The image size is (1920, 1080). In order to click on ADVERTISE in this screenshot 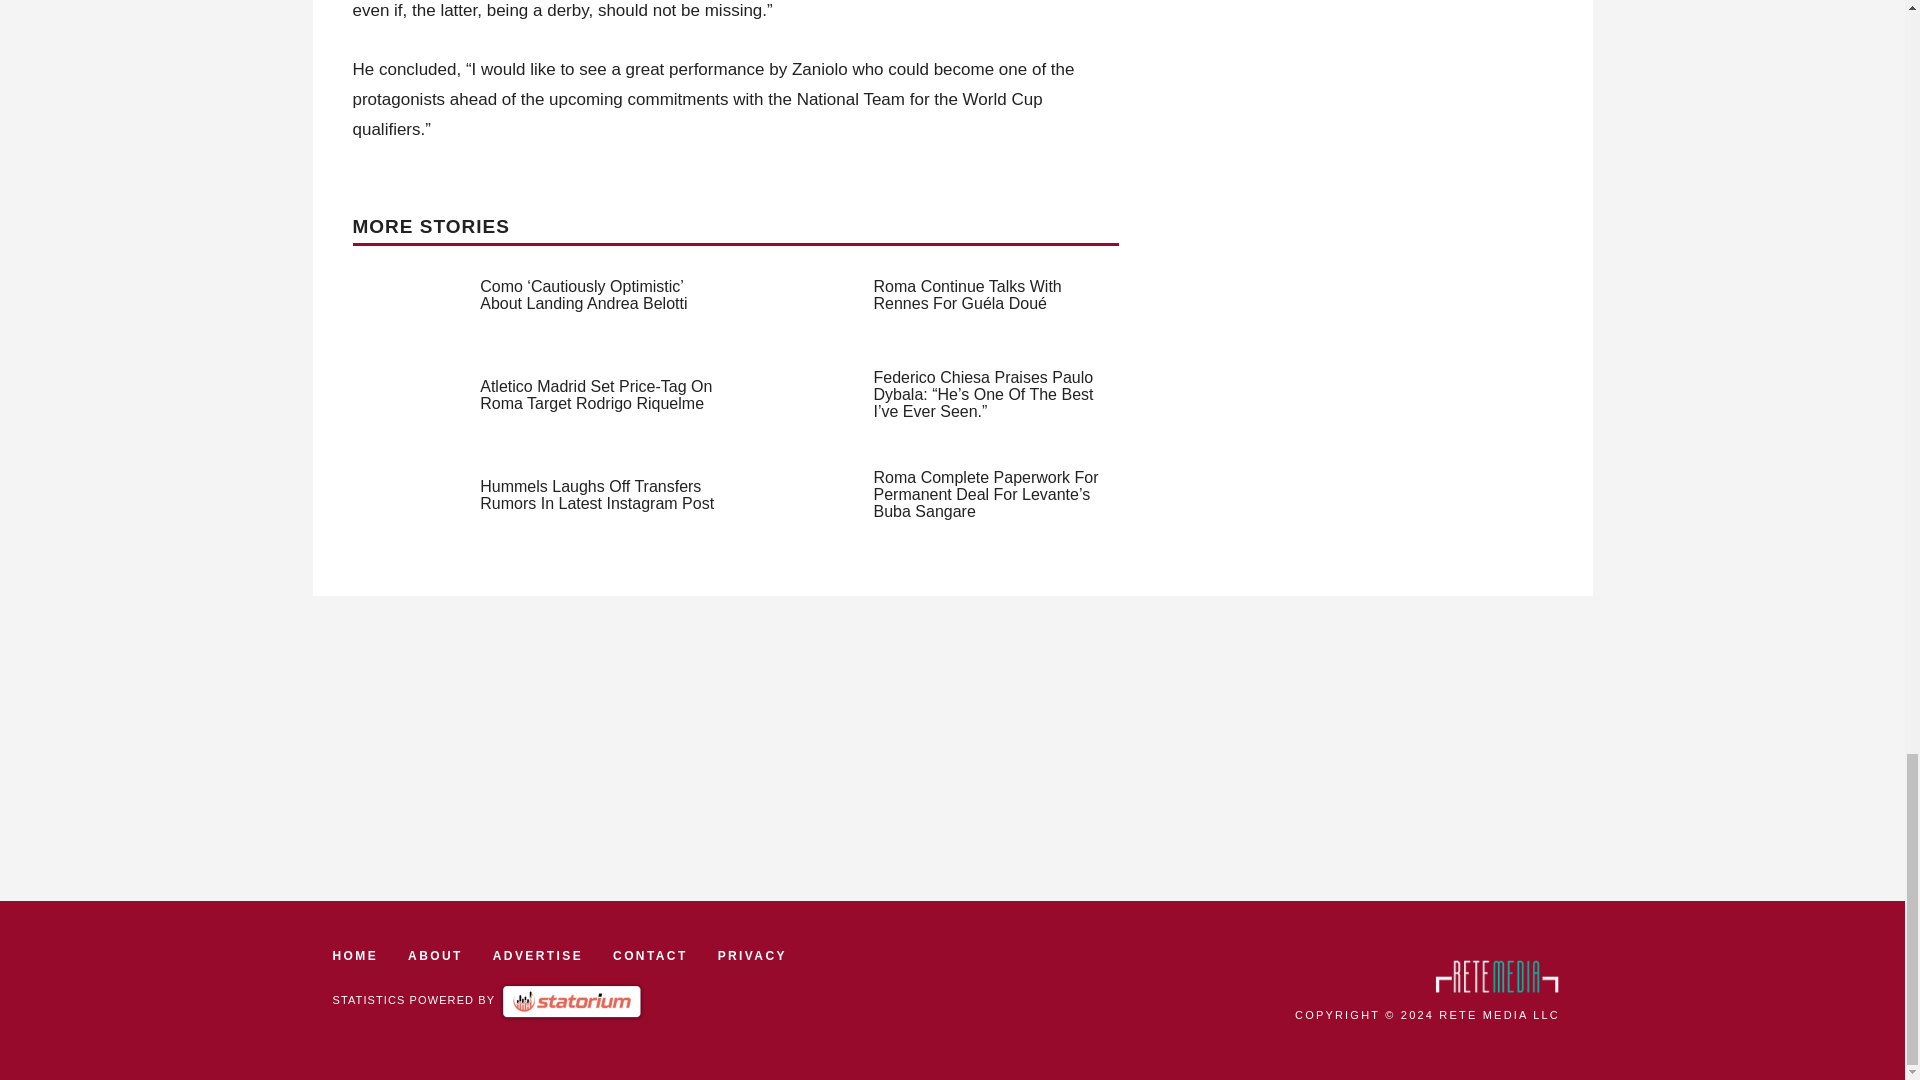, I will do `click(538, 956)`.